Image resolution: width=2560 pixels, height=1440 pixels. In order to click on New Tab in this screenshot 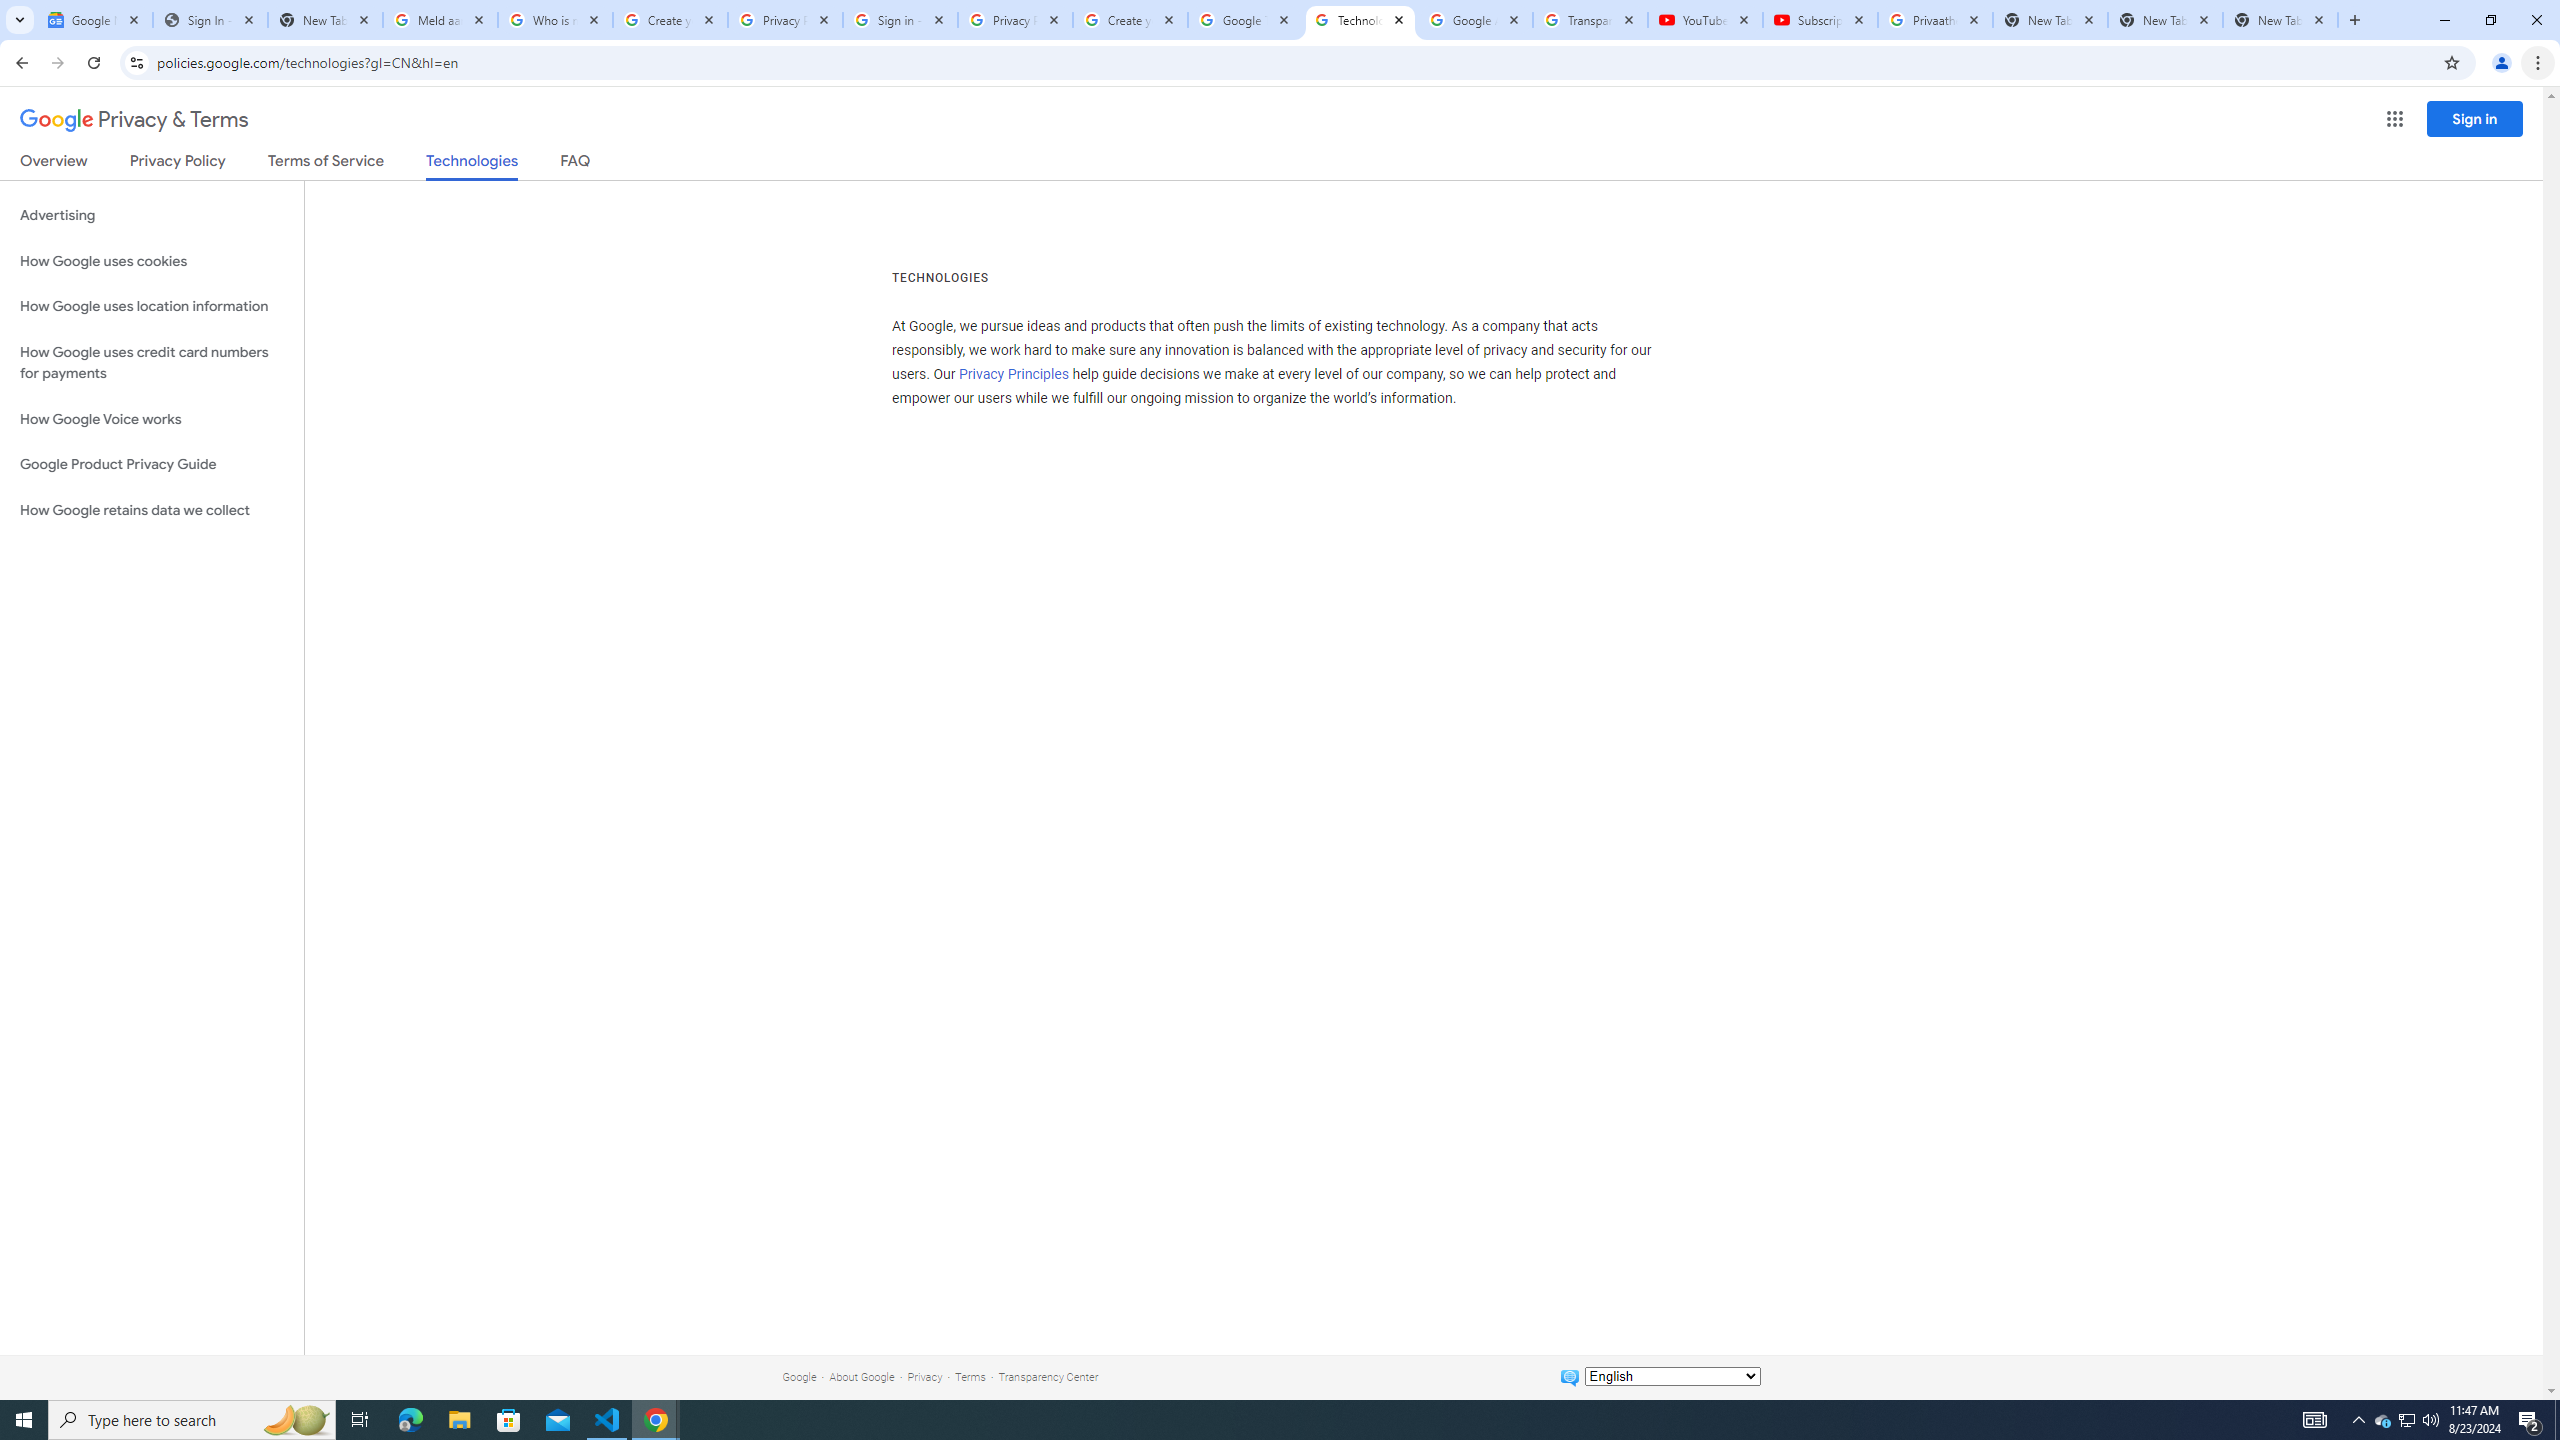, I will do `click(2280, 20)`.